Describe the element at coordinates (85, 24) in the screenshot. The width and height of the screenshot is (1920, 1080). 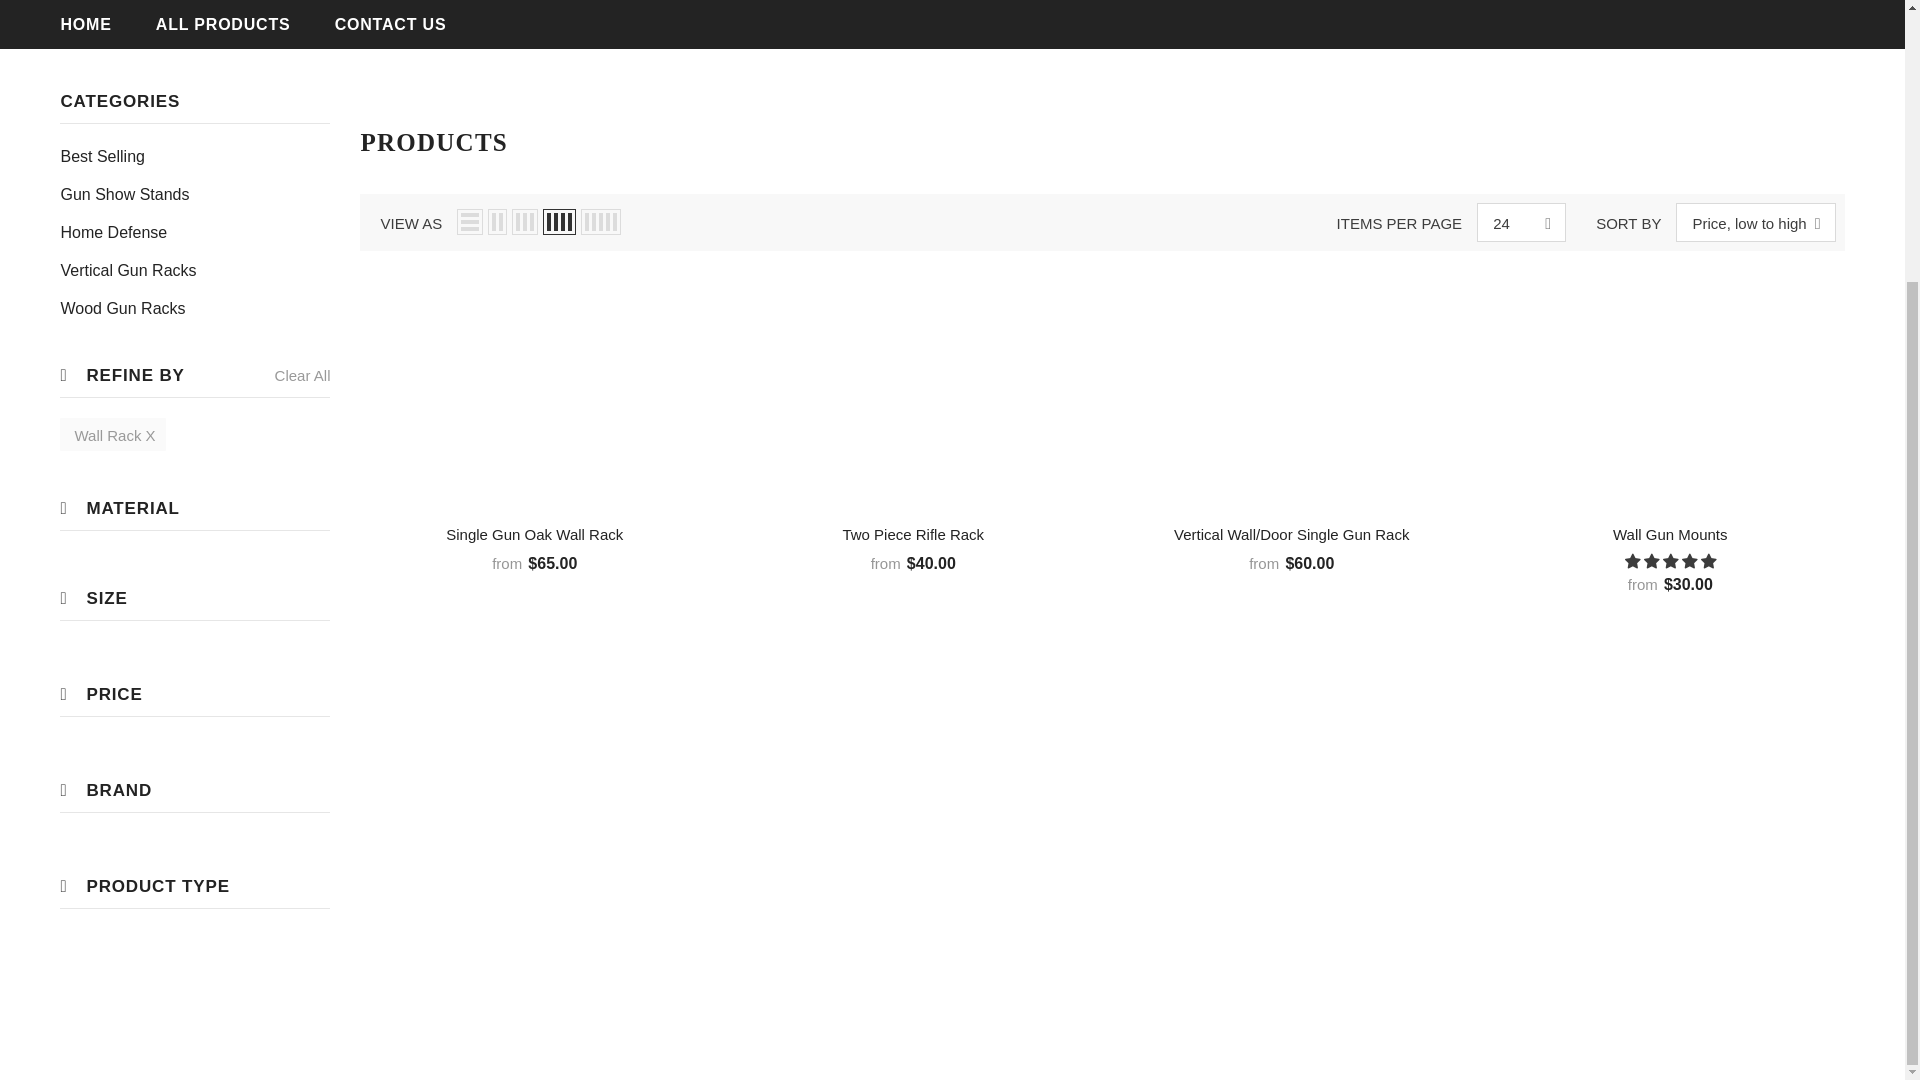
I see `HOME` at that location.